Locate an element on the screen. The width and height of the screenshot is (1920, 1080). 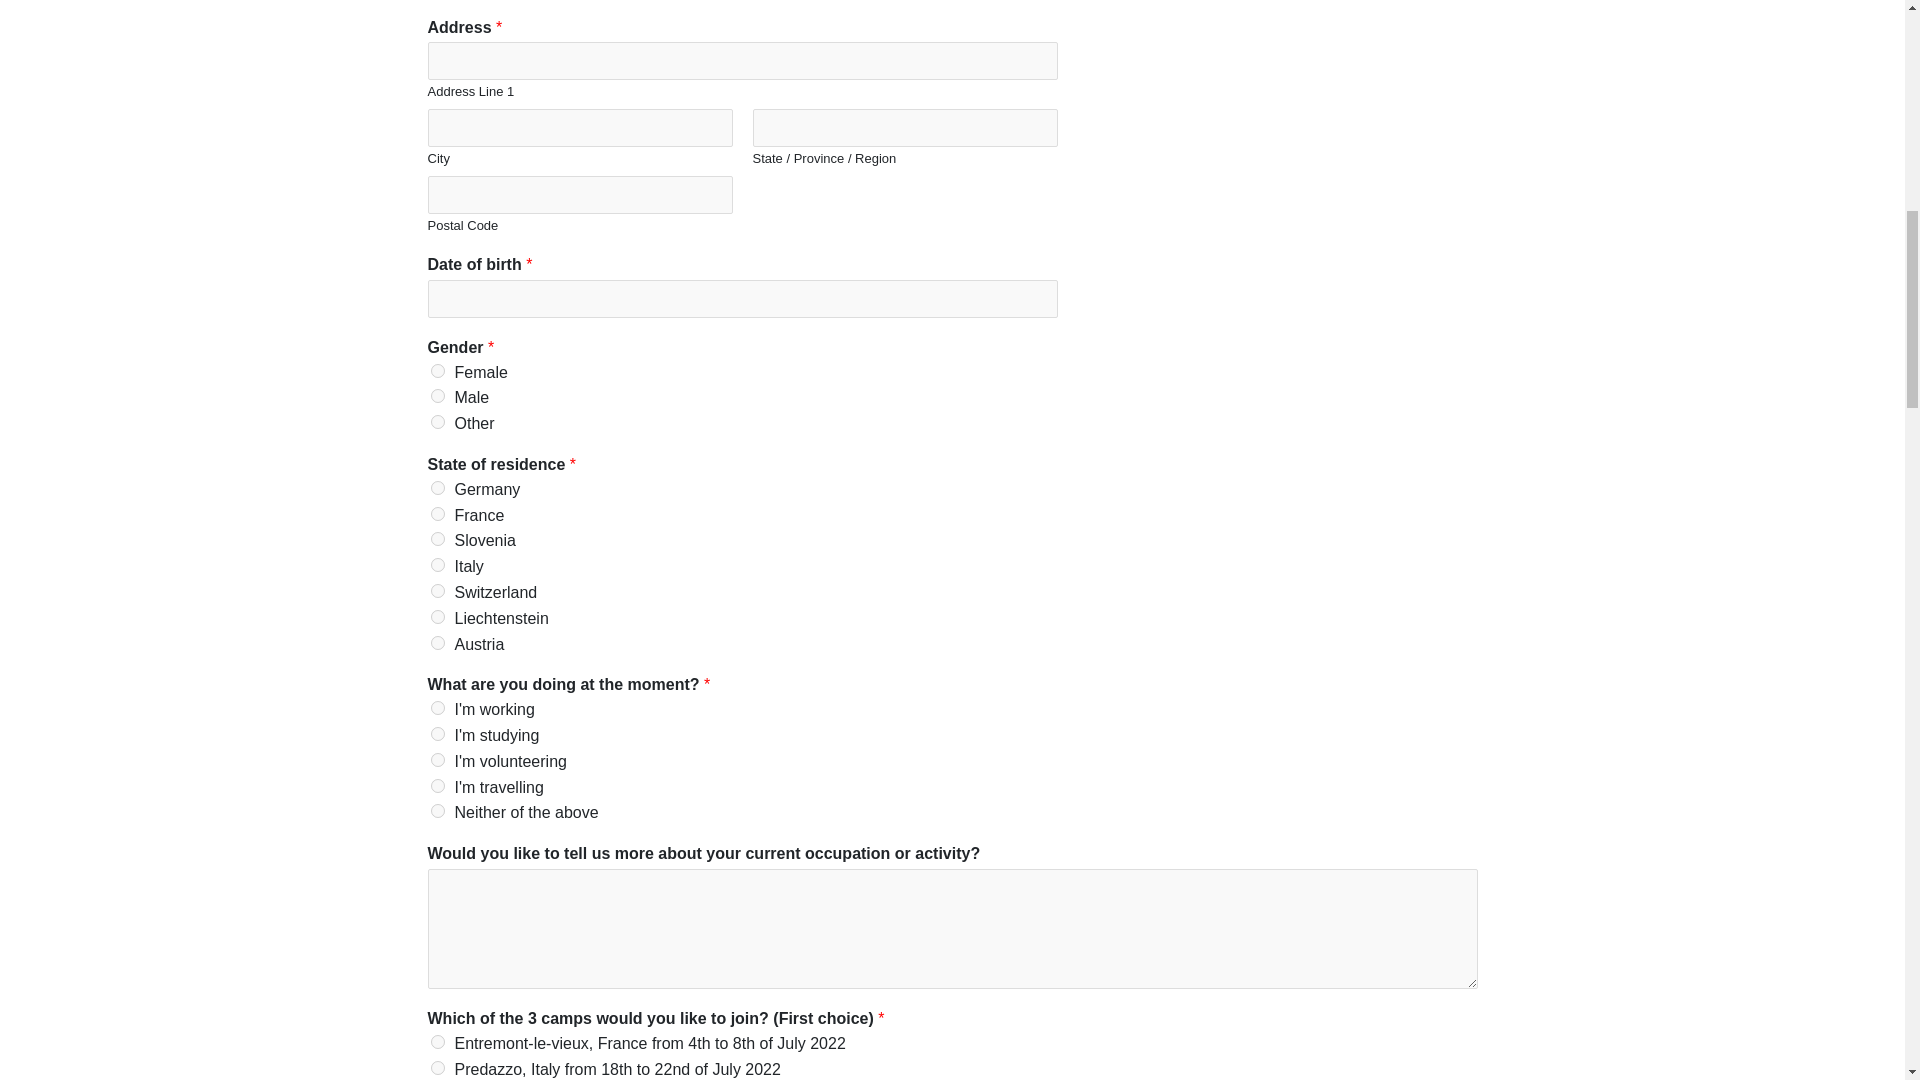
Germany is located at coordinates (436, 487).